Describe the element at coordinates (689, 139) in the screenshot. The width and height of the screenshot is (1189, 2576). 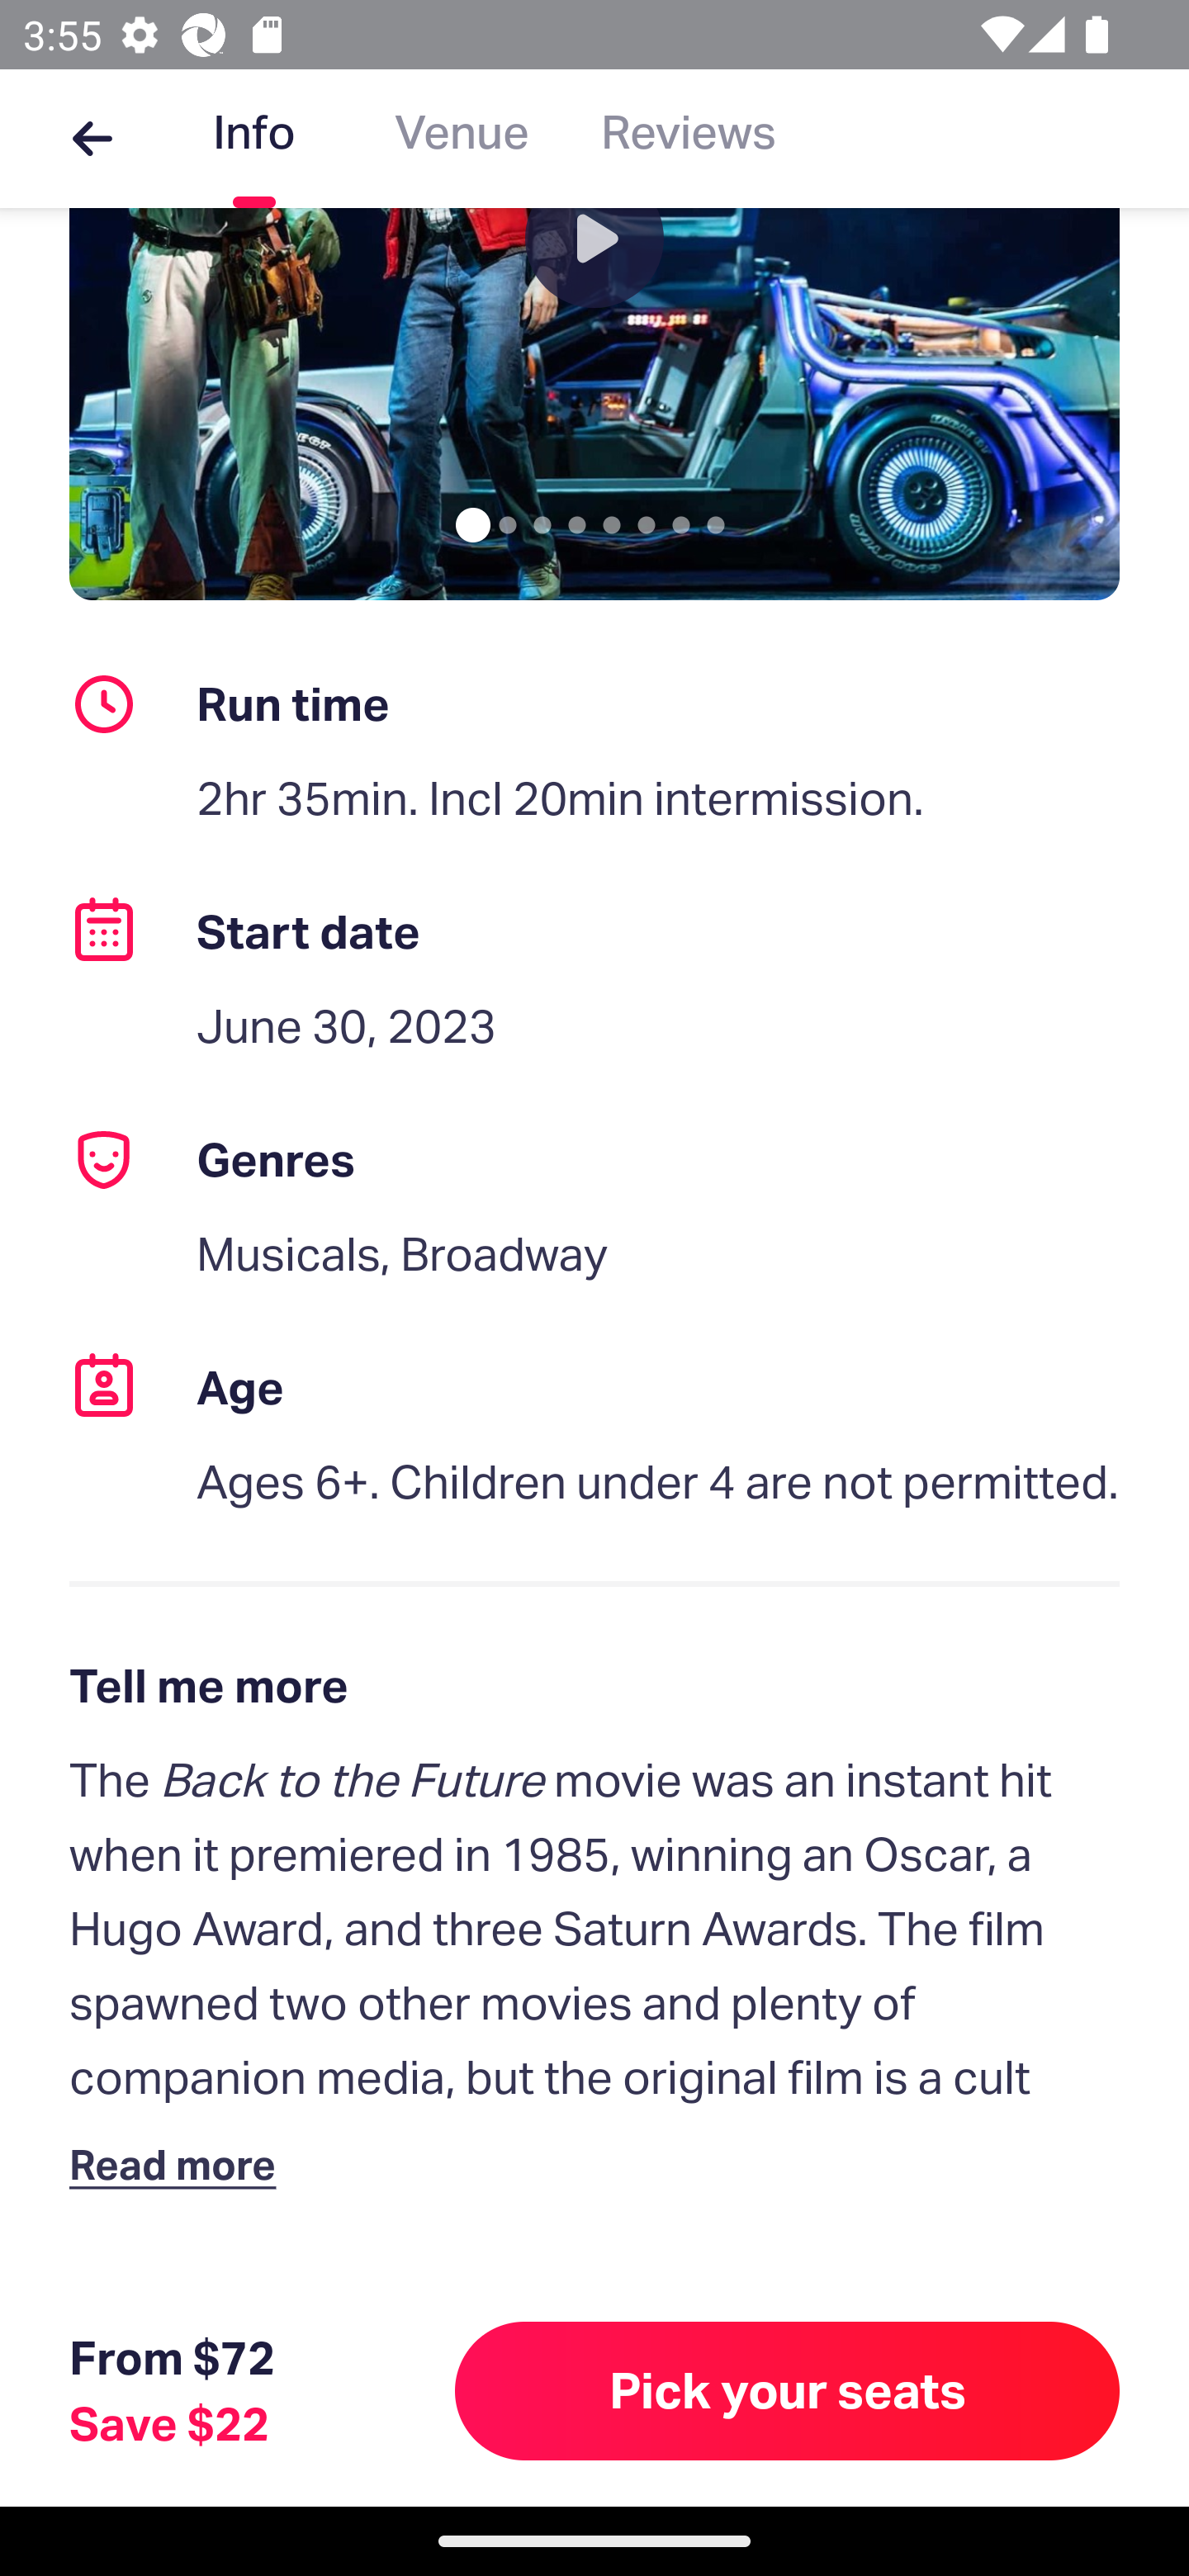
I see `Reviews` at that location.